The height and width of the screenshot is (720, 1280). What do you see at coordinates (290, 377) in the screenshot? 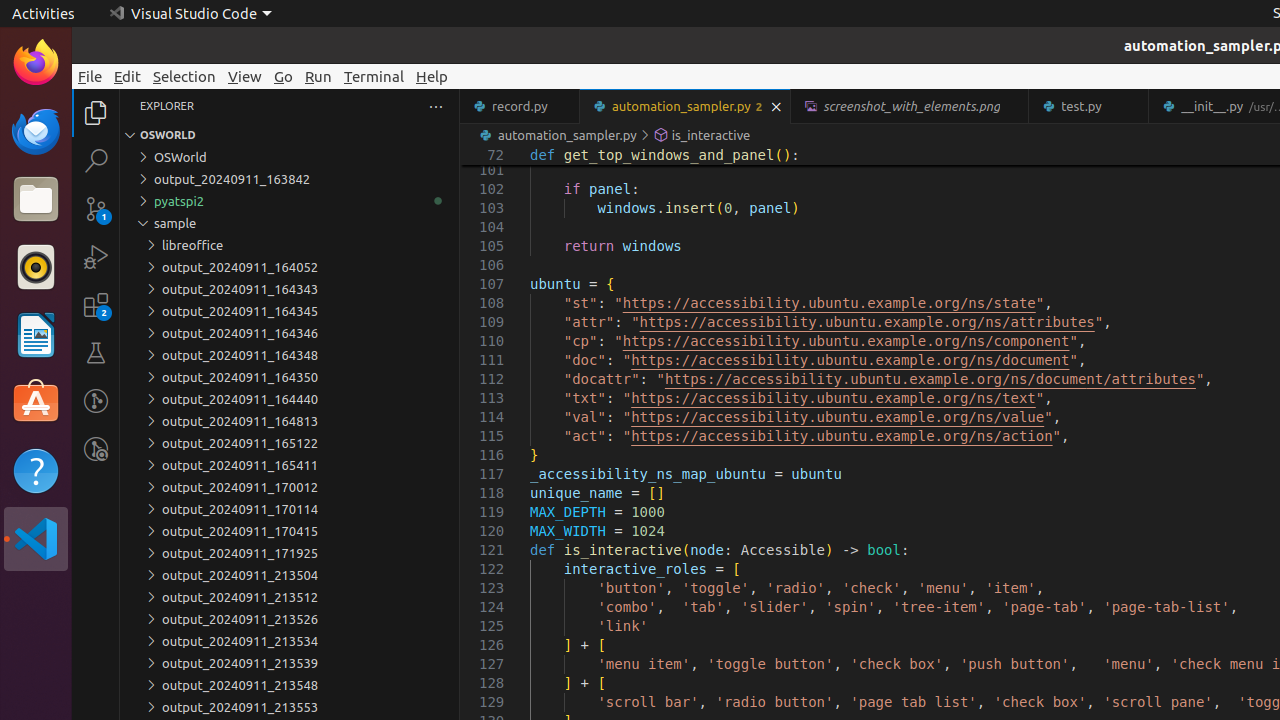
I see `output_20240911_164350` at bounding box center [290, 377].